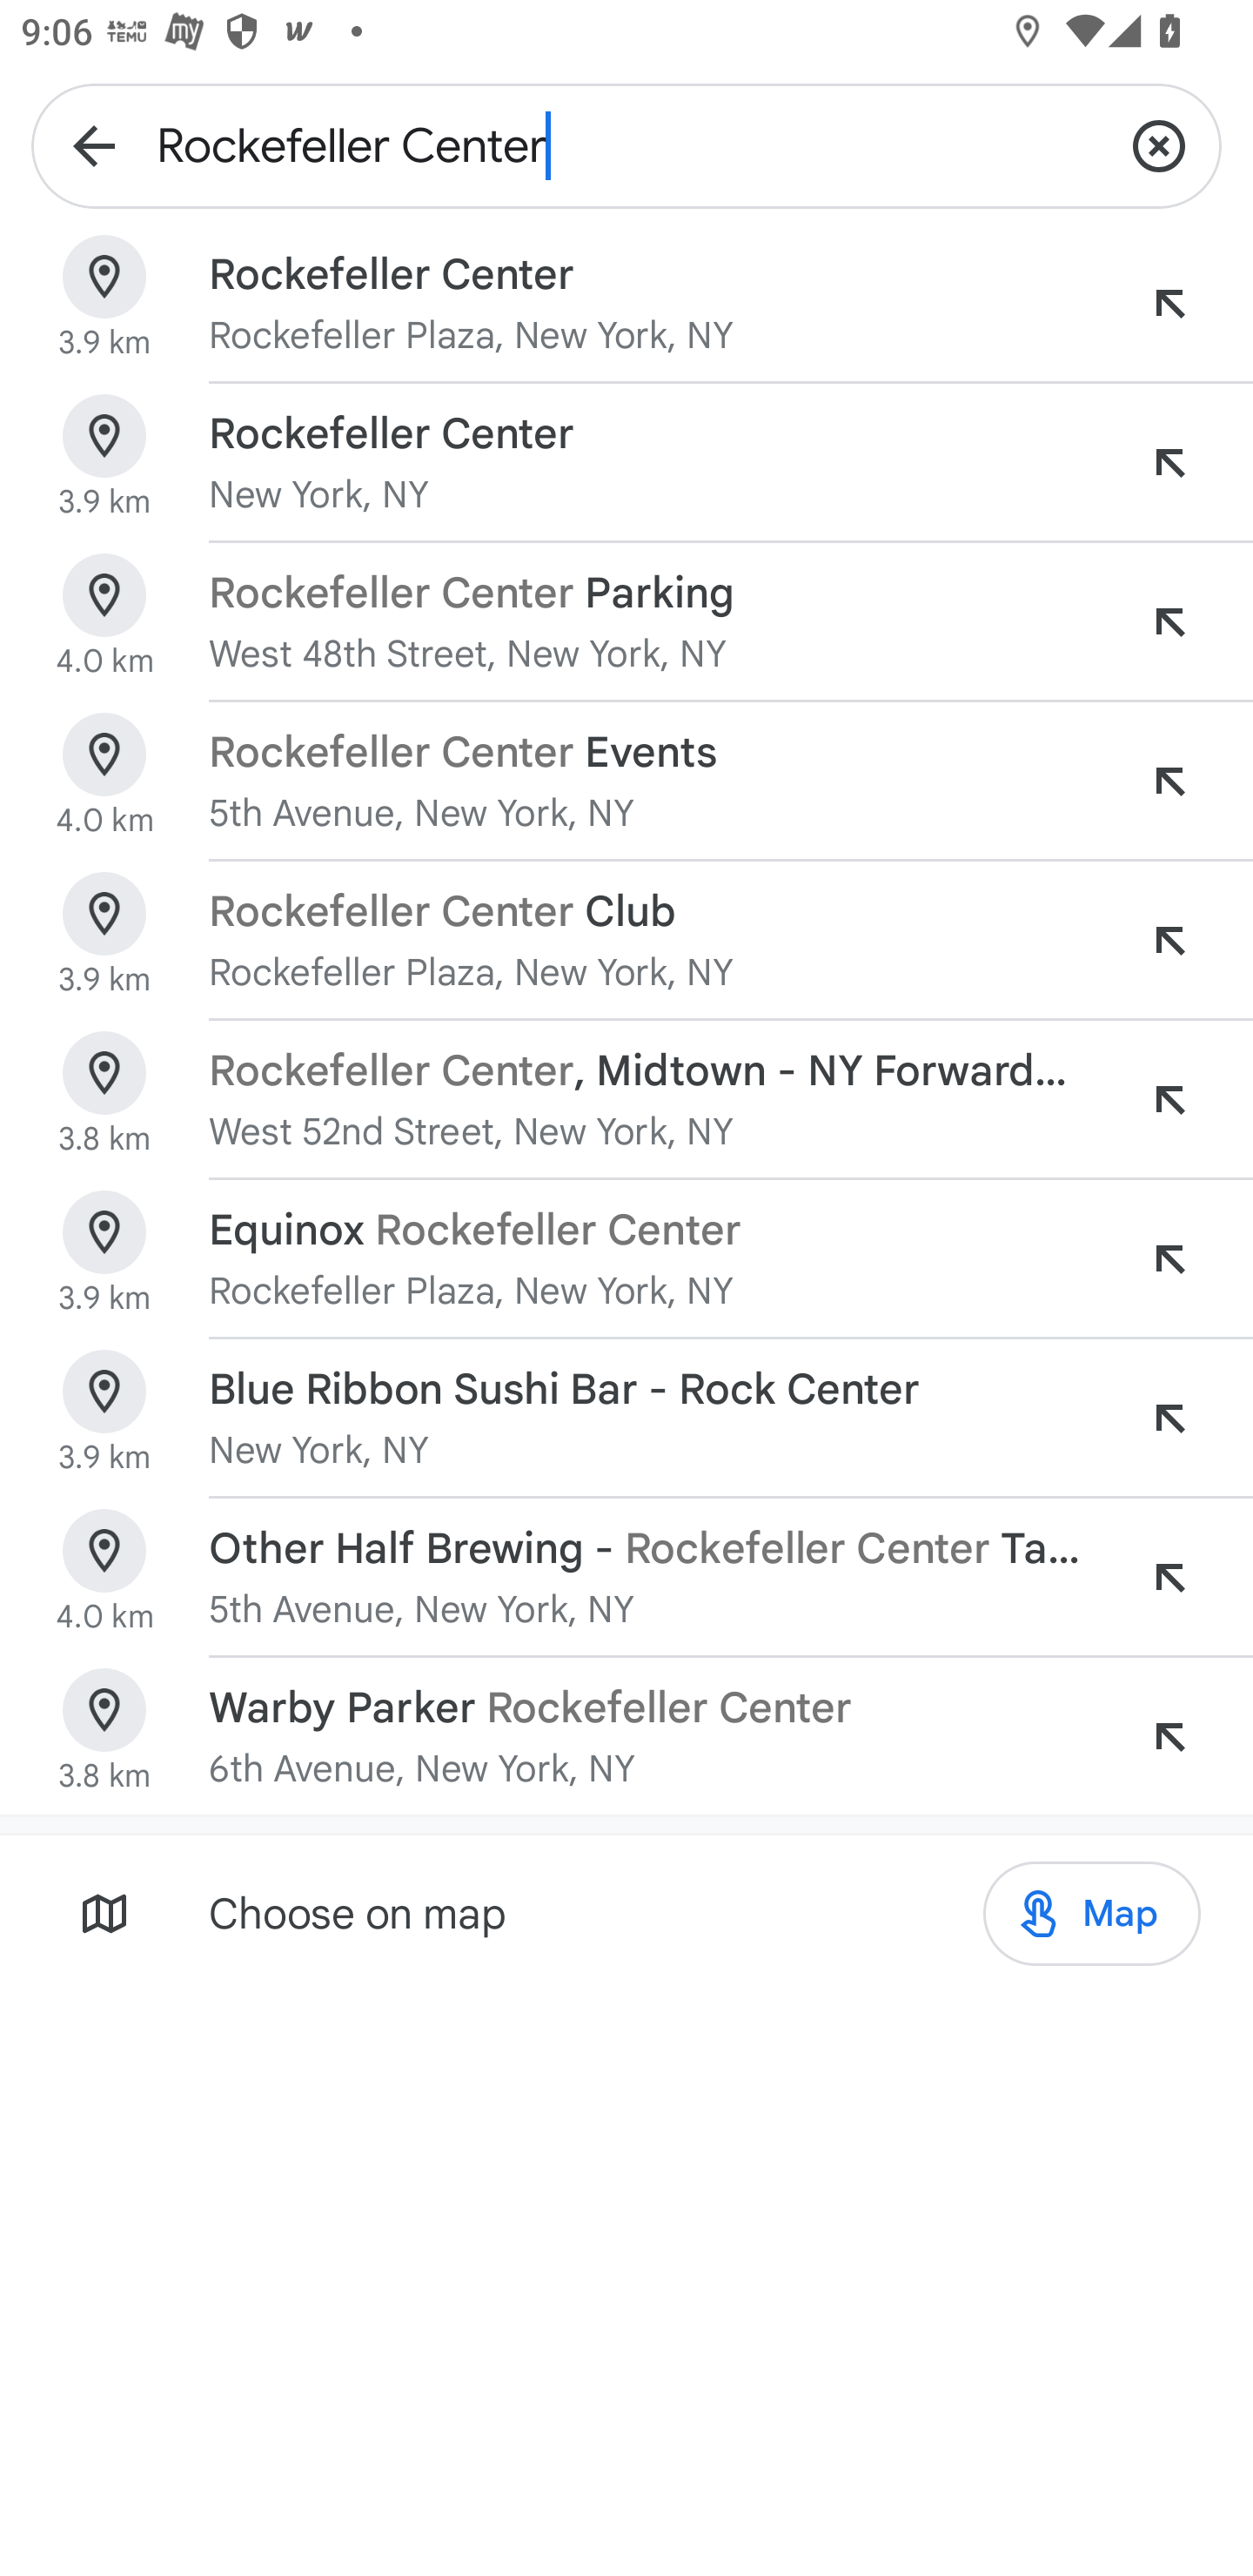 The height and width of the screenshot is (2576, 1253). Describe the element at coordinates (626, 144) in the screenshot. I see `Rockefeller Center` at that location.